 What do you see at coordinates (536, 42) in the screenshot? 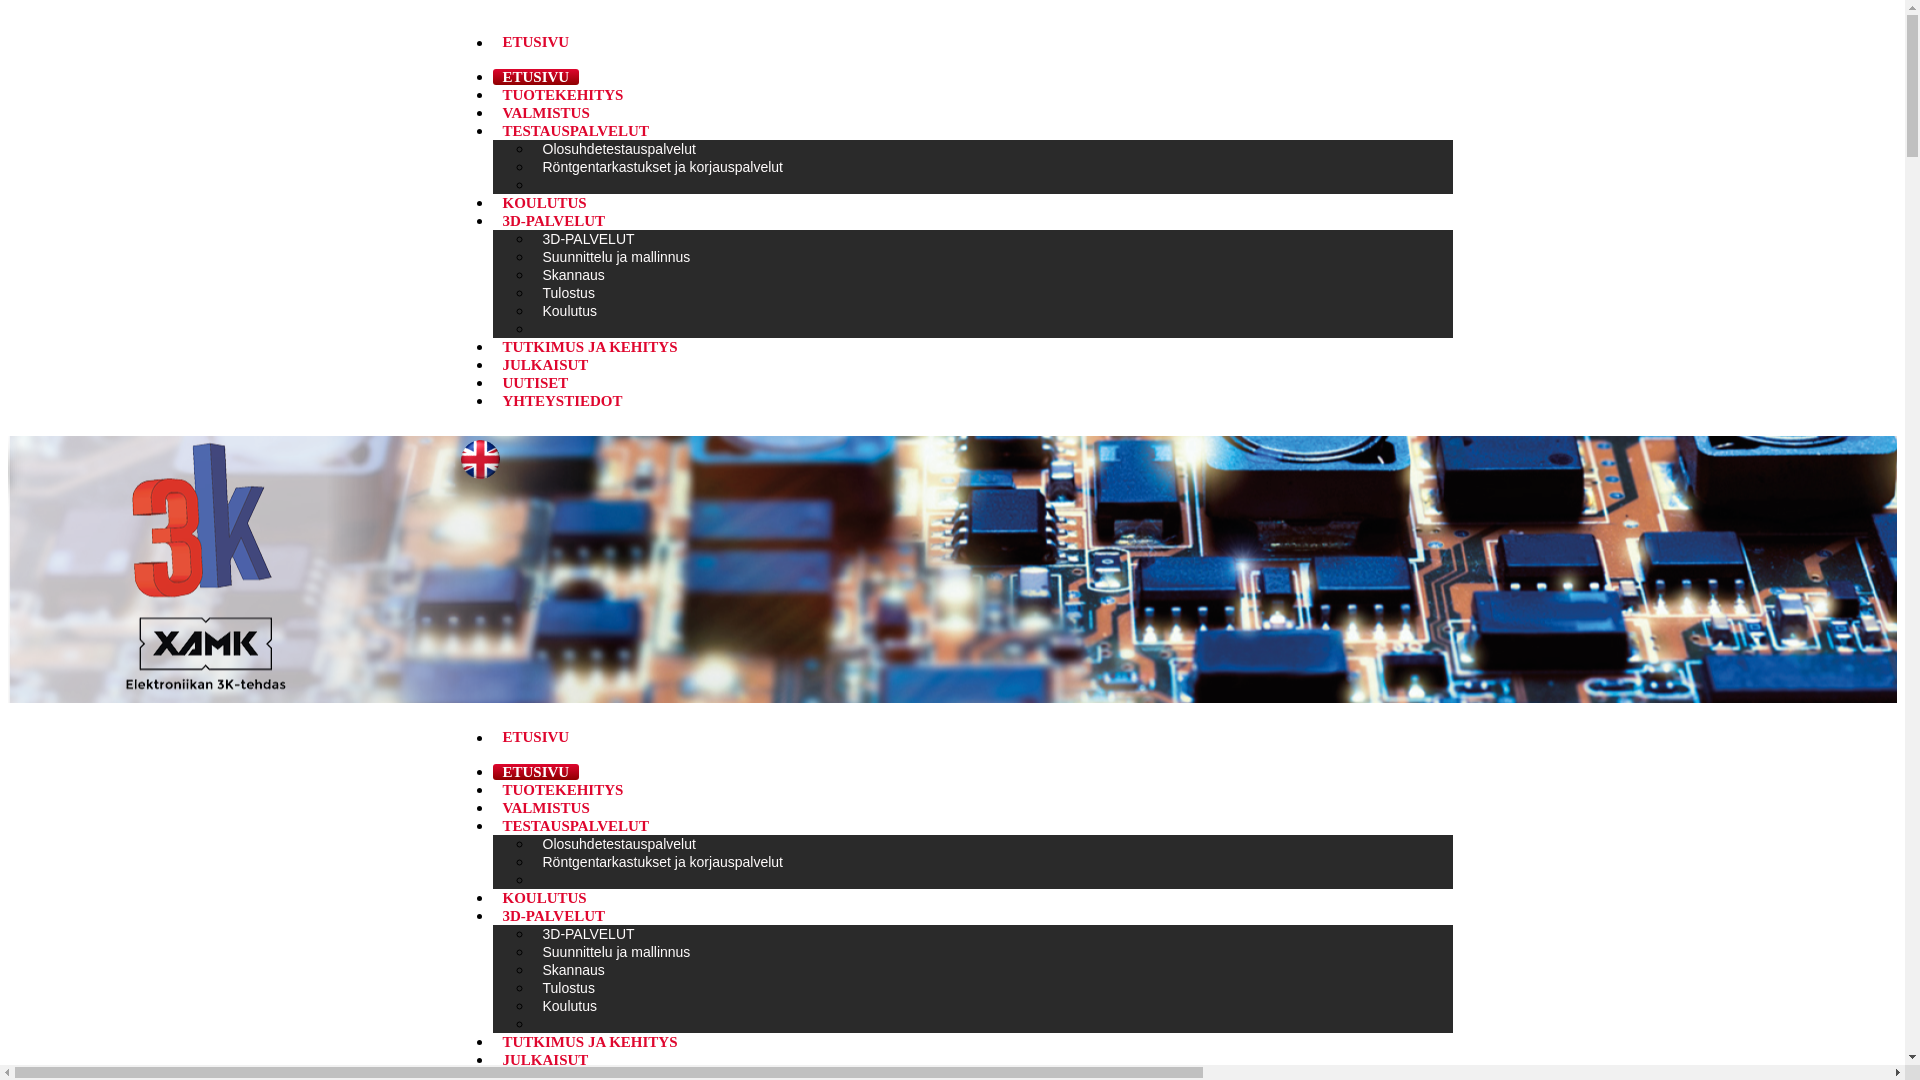
I see `ETUSIVU ` at bounding box center [536, 42].